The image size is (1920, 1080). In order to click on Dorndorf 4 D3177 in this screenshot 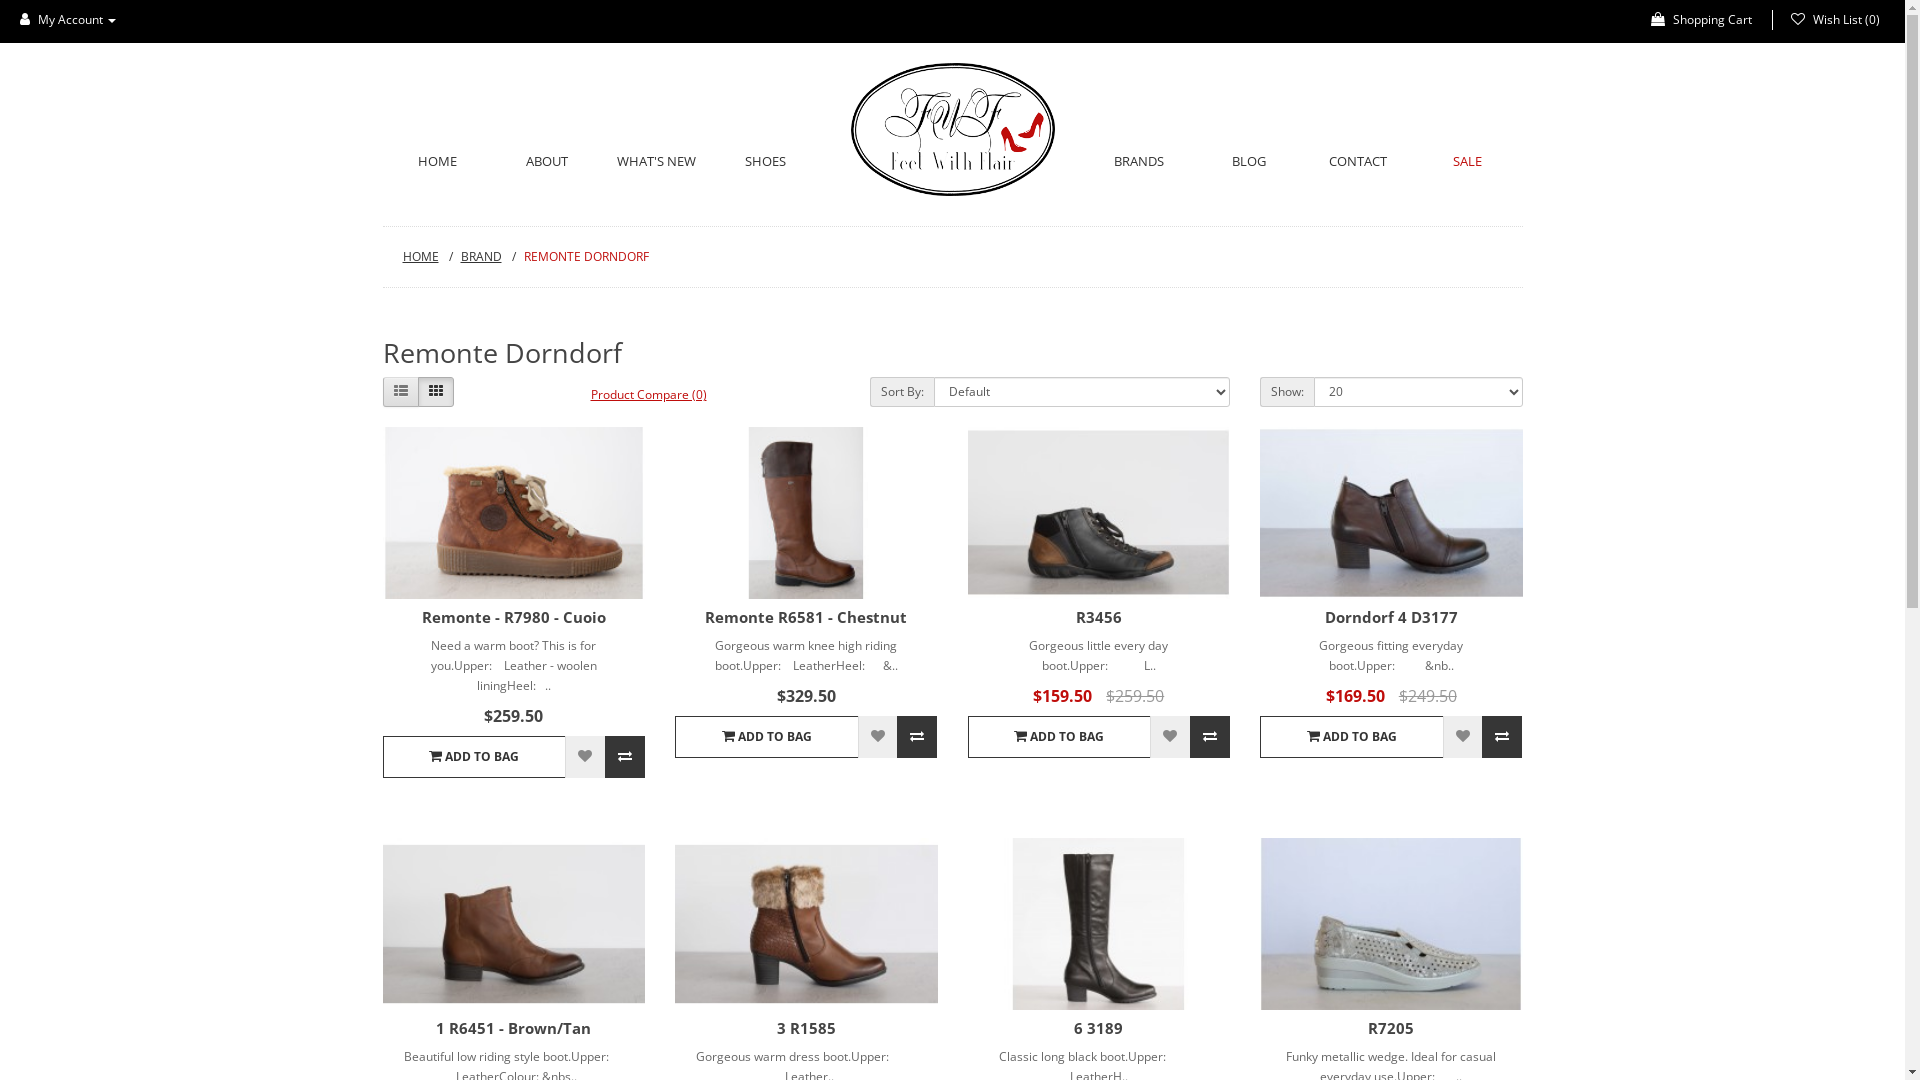, I will do `click(1392, 617)`.